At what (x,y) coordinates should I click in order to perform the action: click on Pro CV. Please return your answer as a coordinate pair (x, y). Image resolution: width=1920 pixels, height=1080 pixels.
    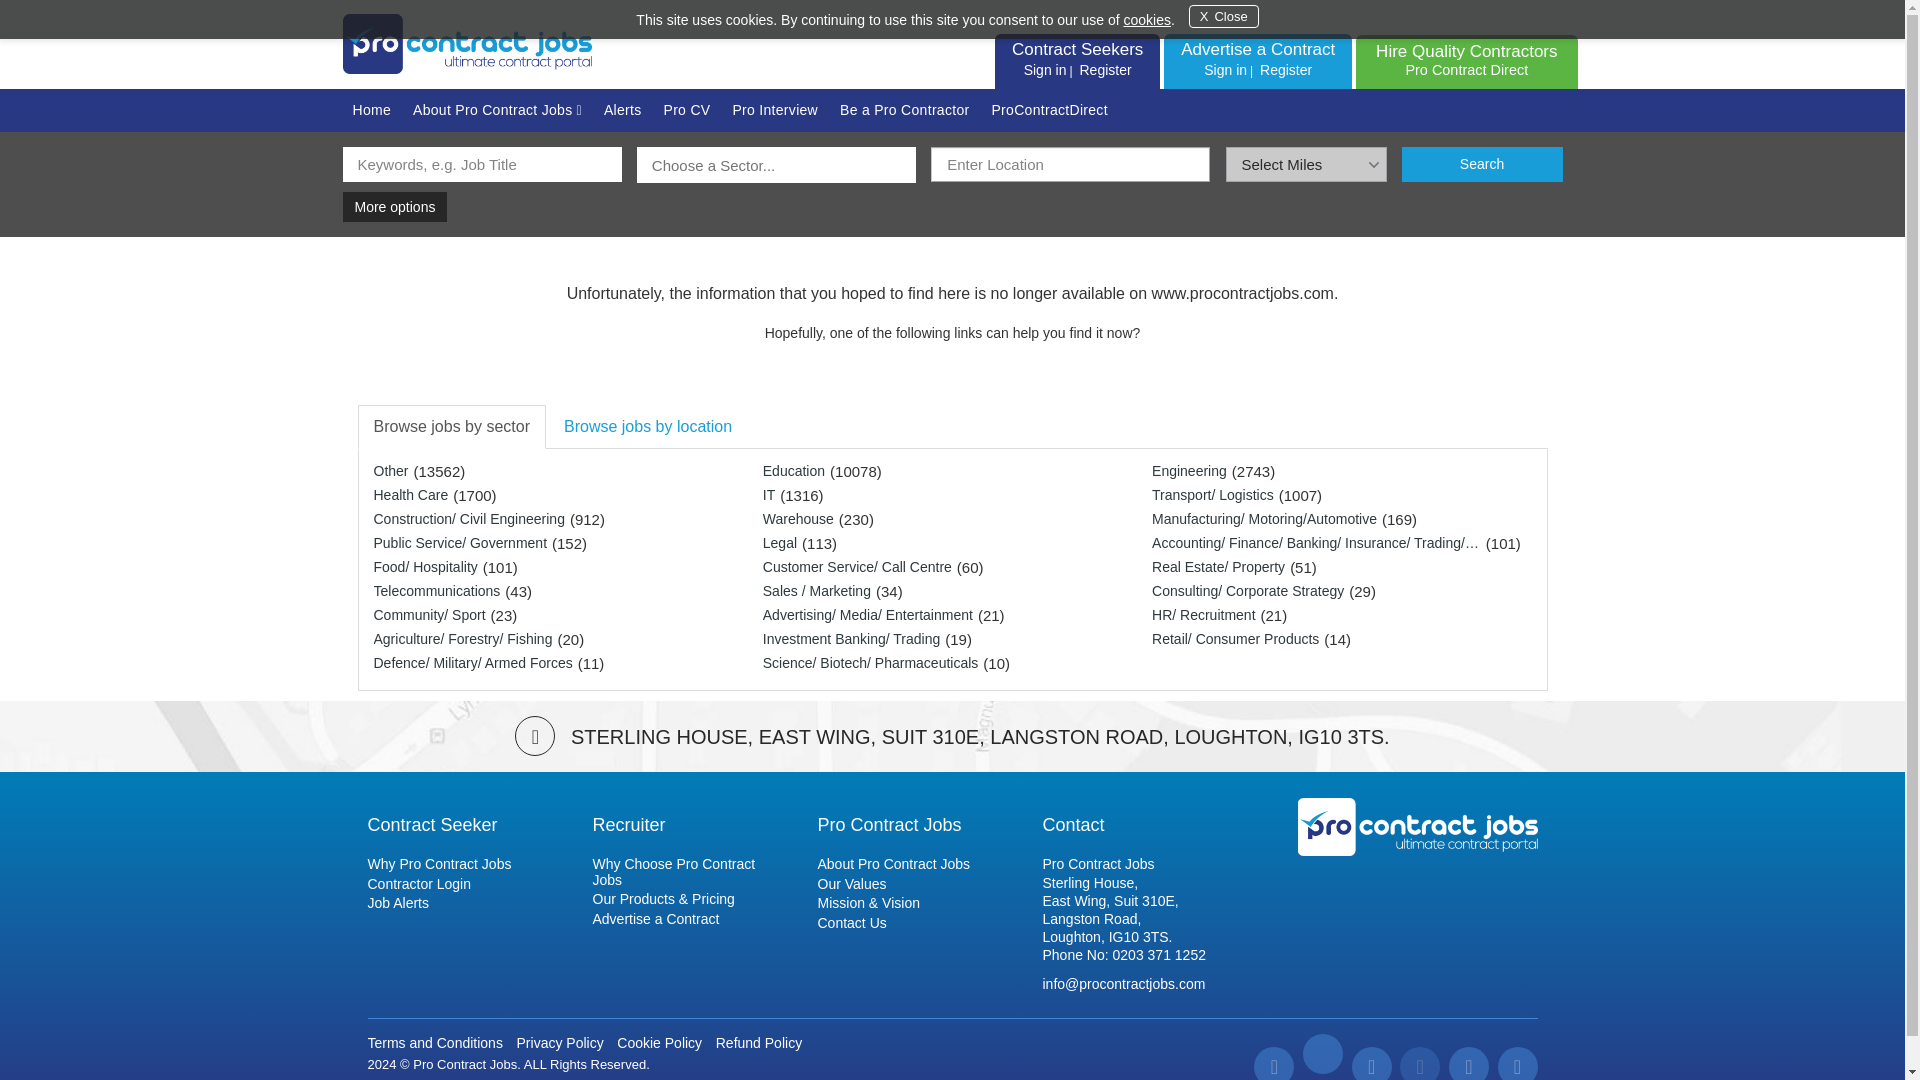
    Looking at the image, I should click on (688, 109).